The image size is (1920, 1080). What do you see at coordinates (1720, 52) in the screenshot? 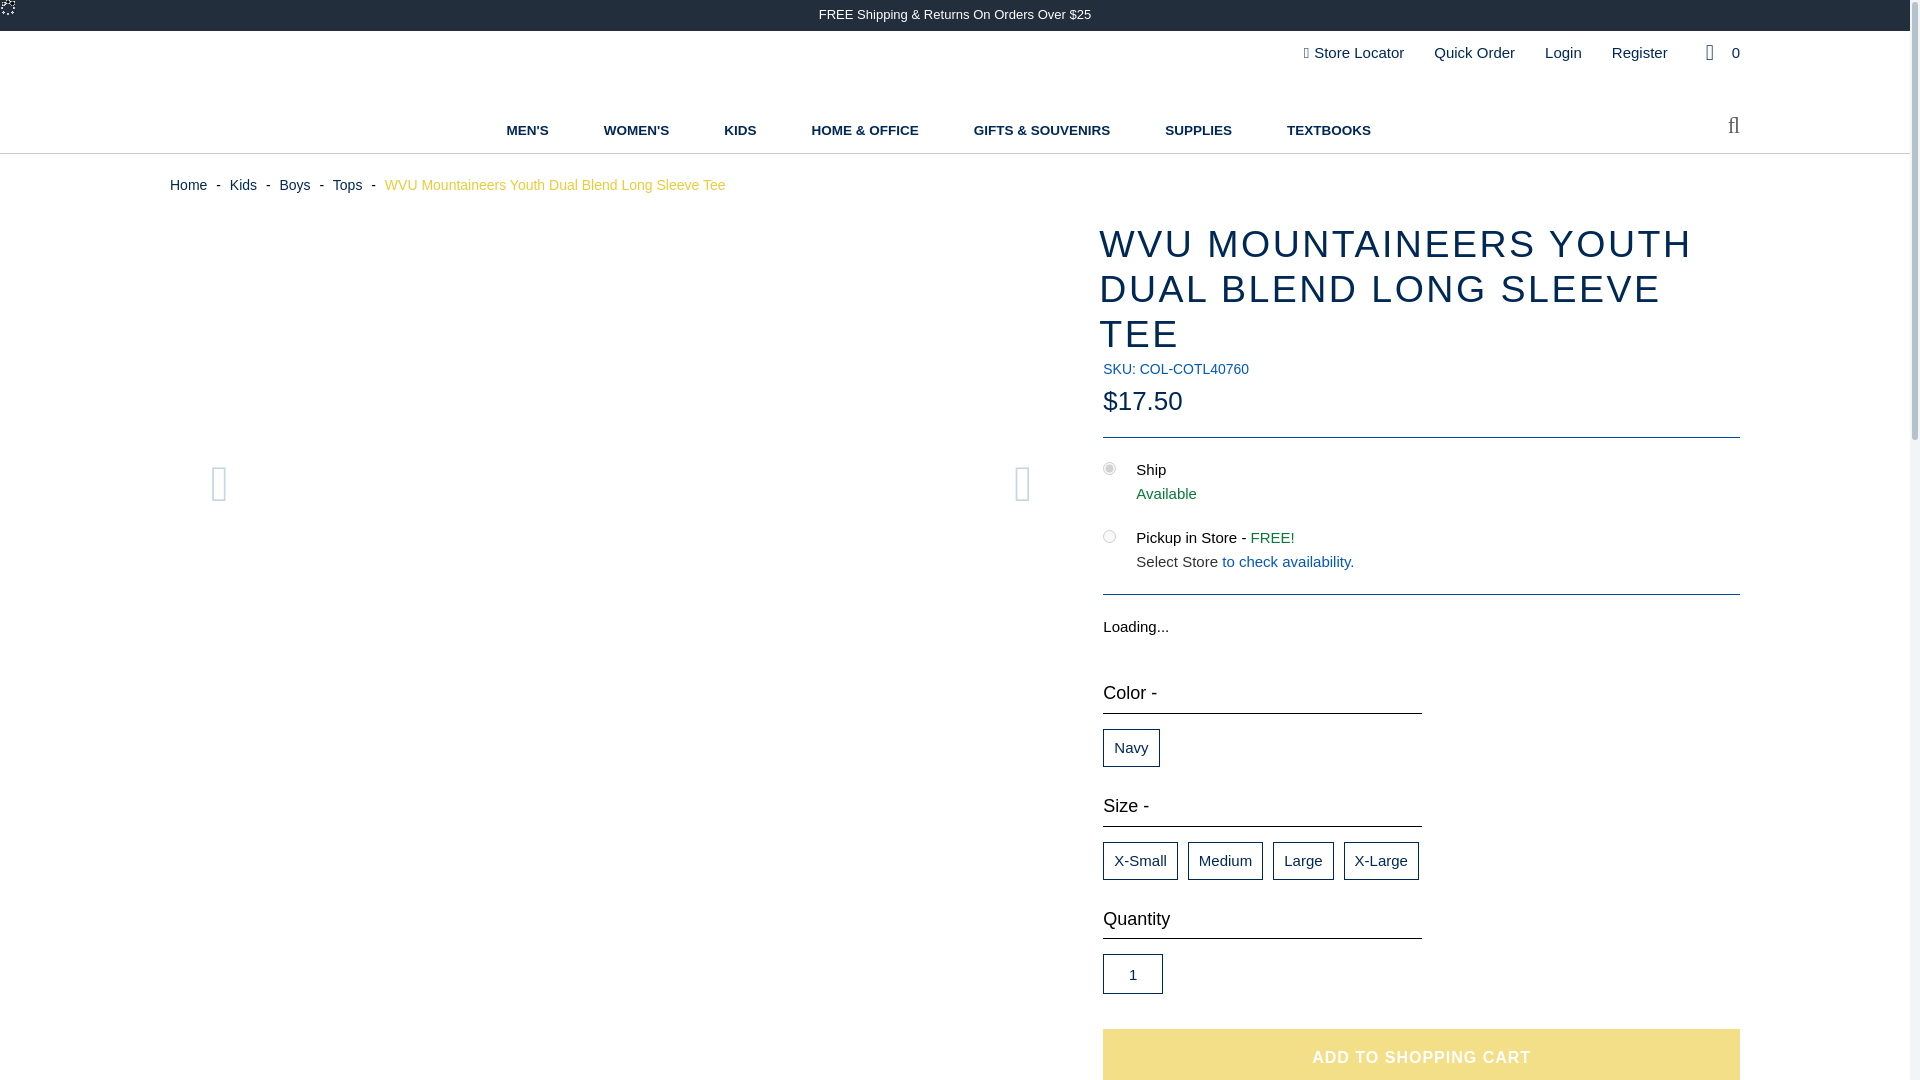
I see `0` at bounding box center [1720, 52].